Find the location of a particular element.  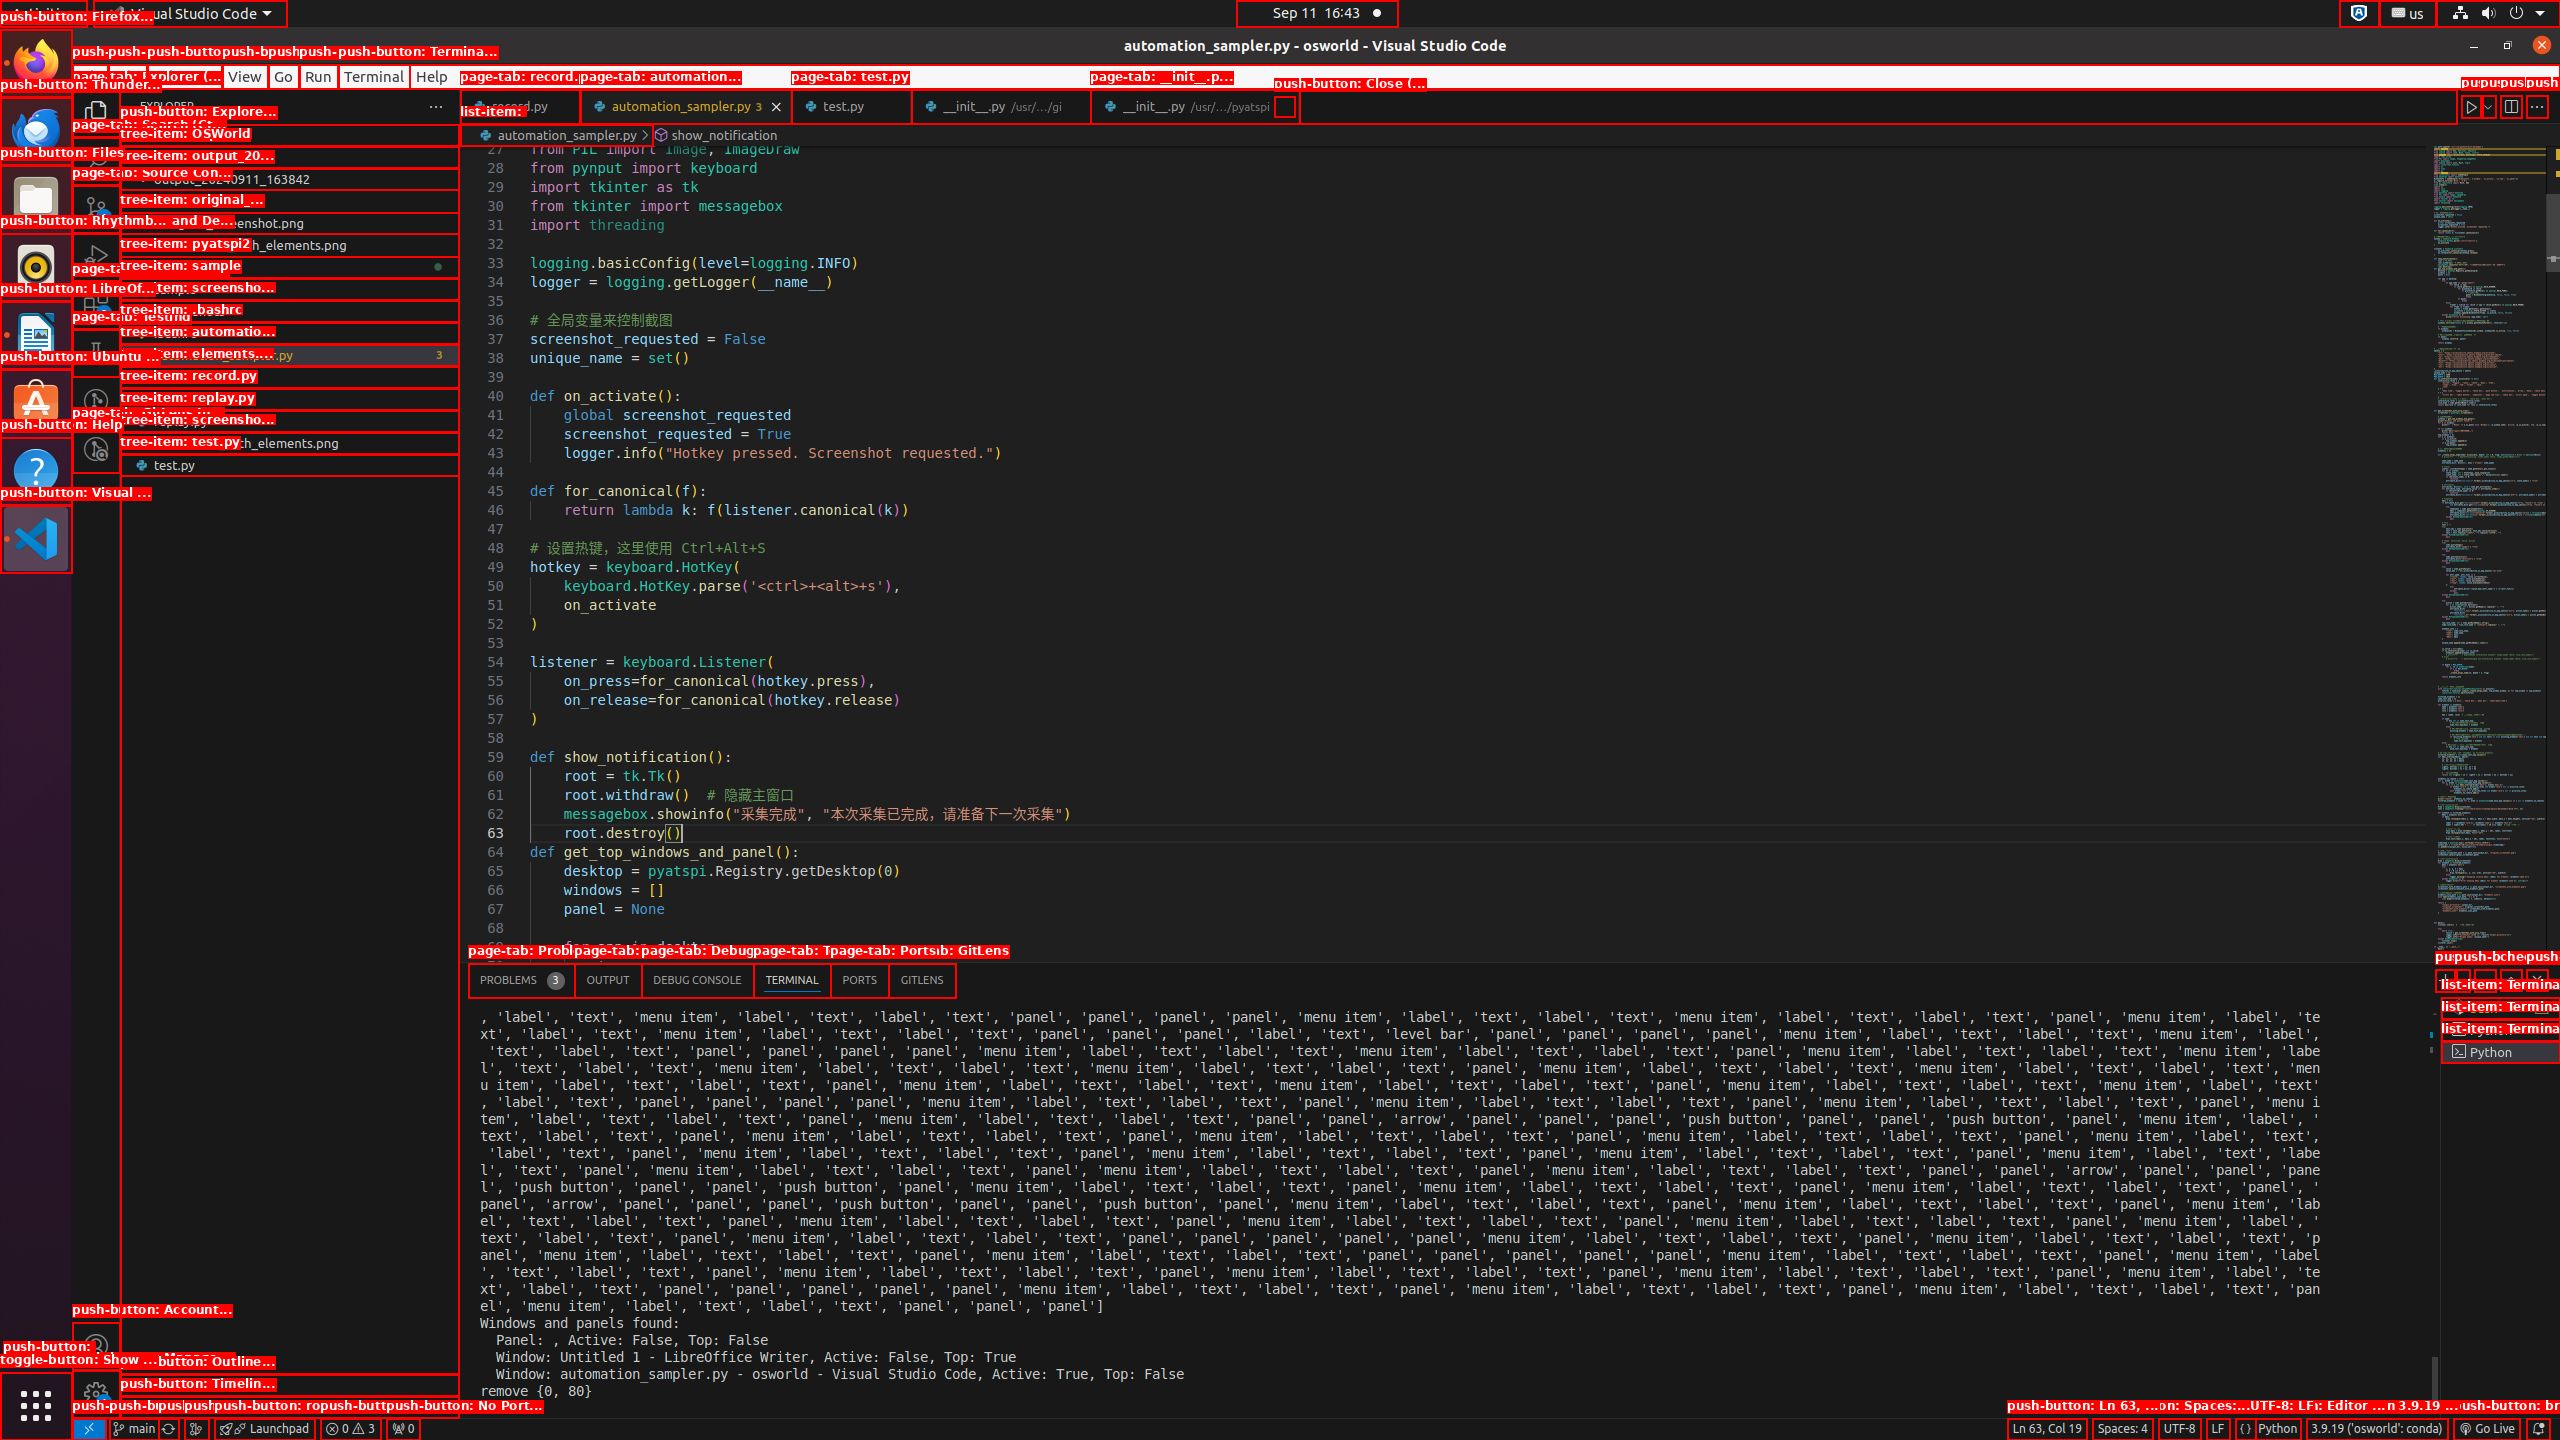

test.py is located at coordinates (290, 465).